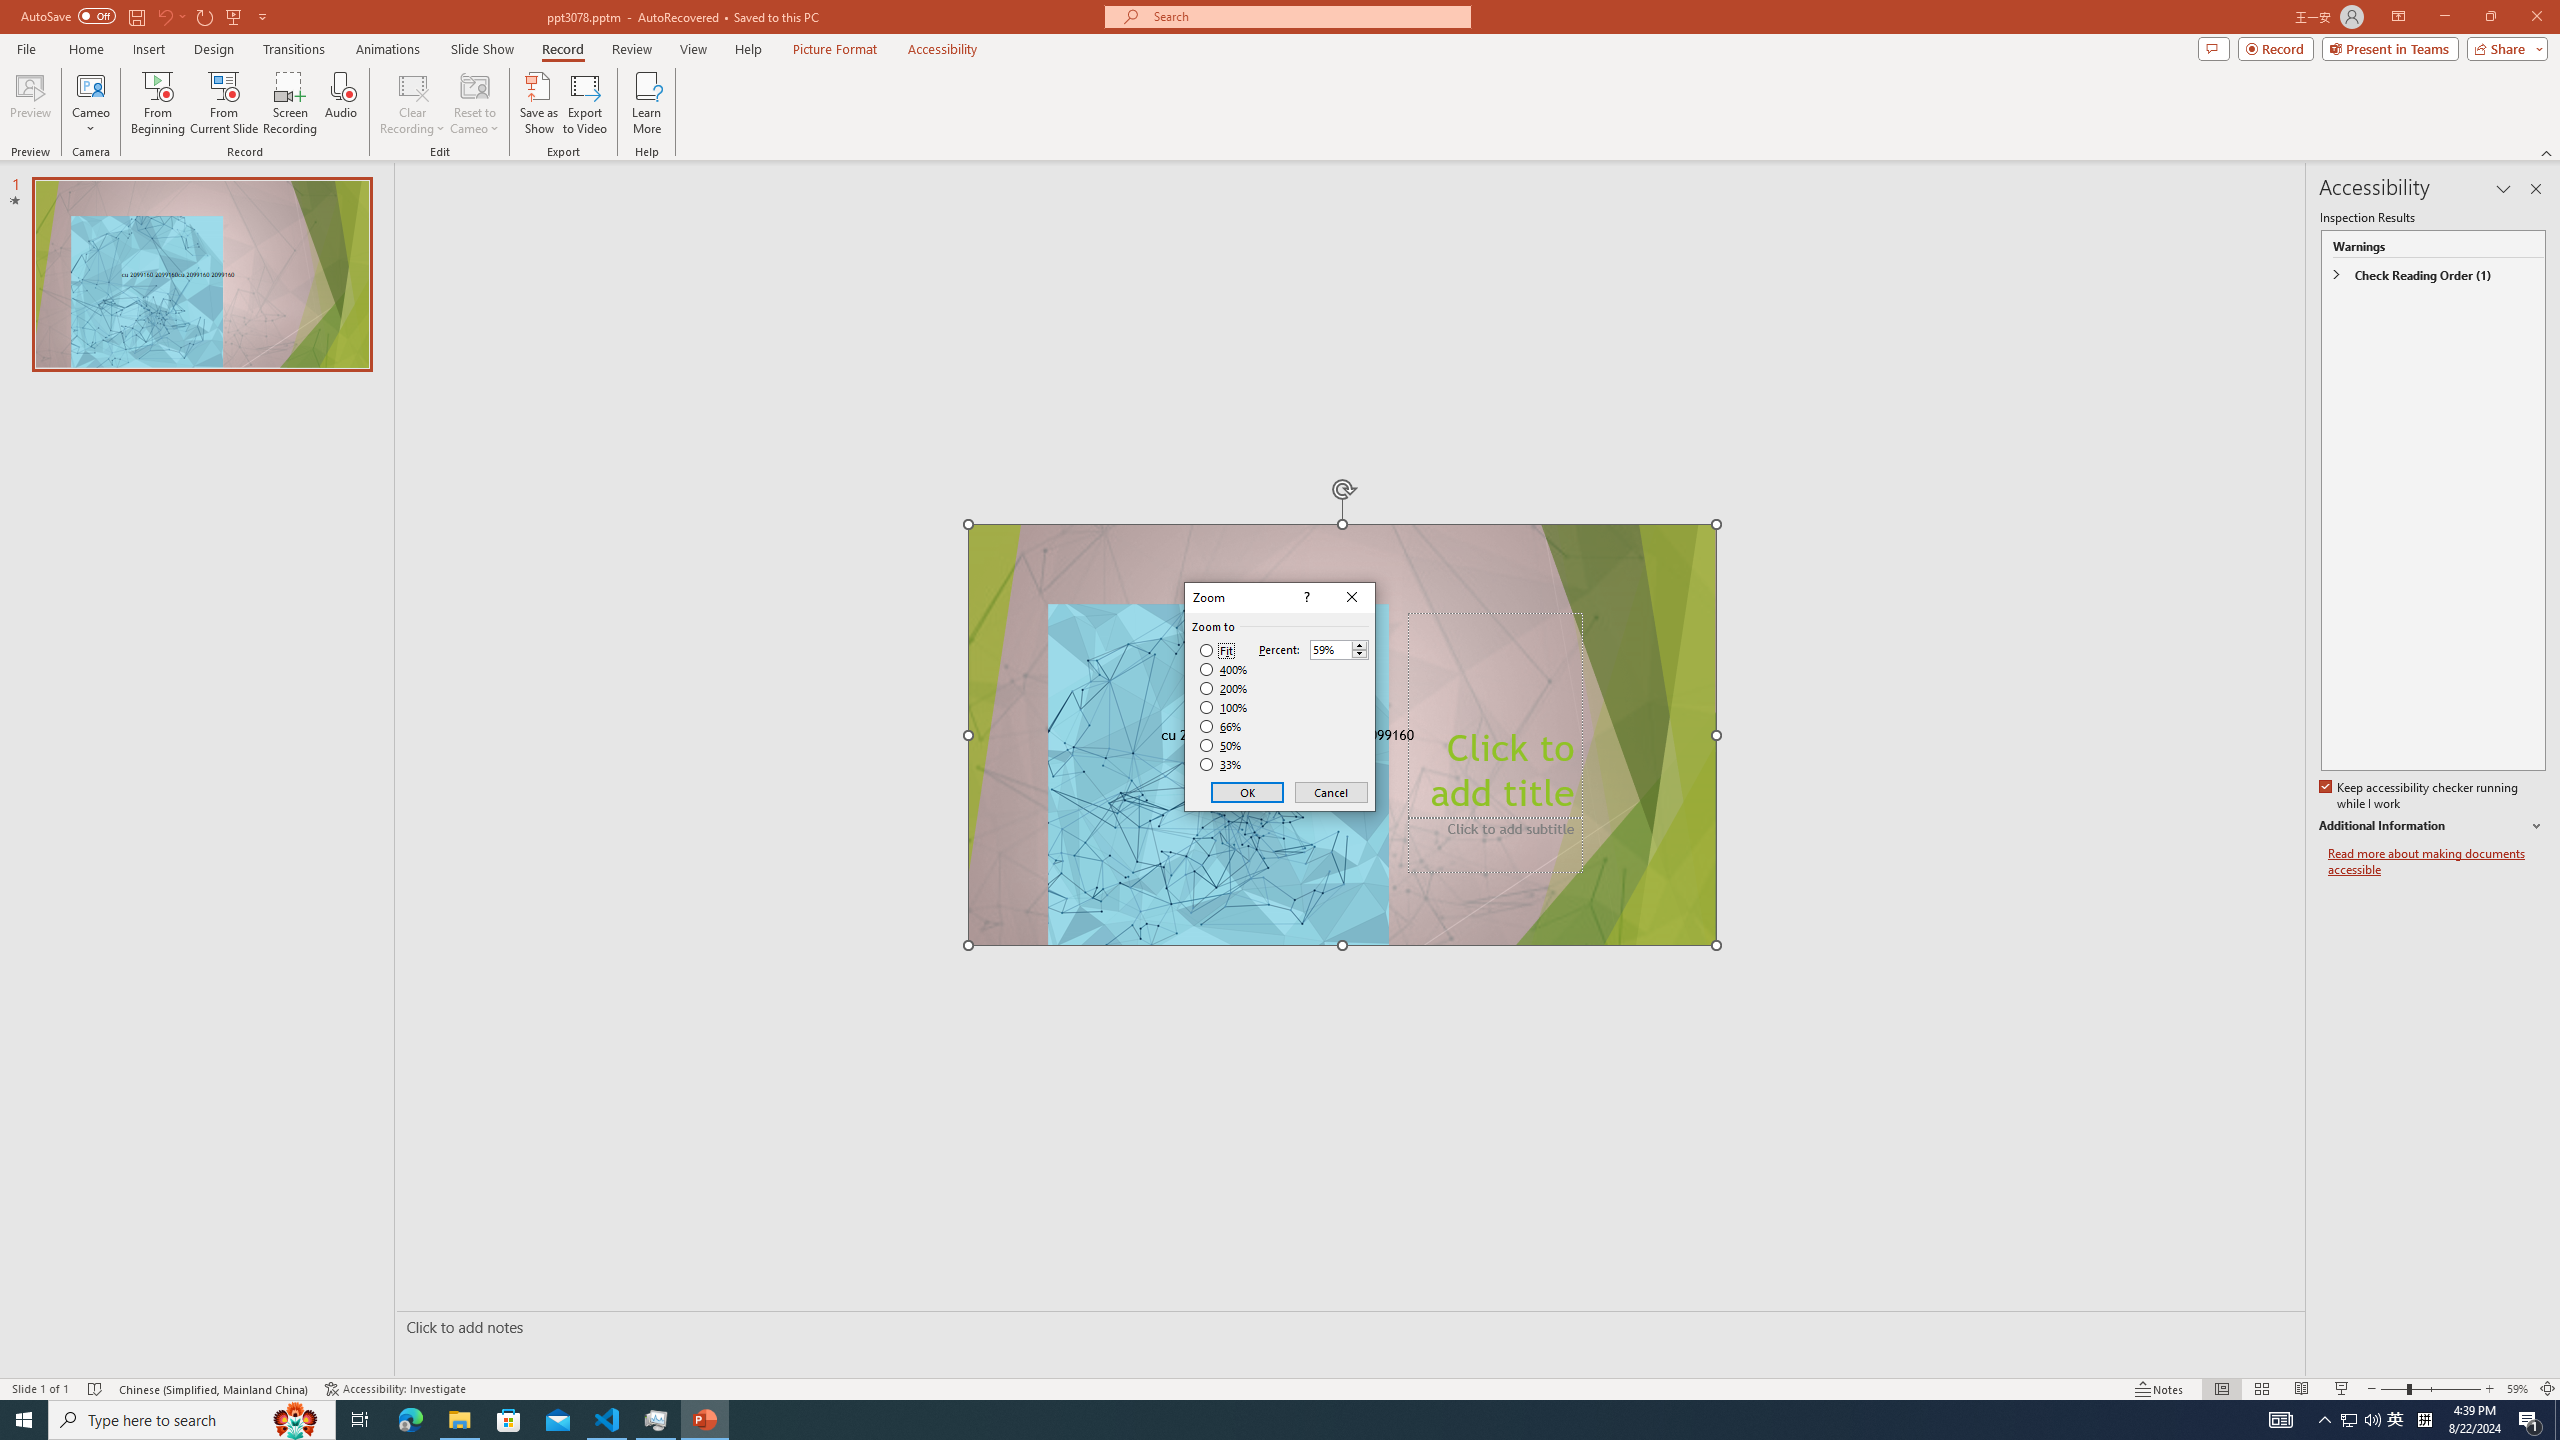 The image size is (2560, 1440). Describe the element at coordinates (2503, 189) in the screenshot. I see `Task Pane Options` at that location.